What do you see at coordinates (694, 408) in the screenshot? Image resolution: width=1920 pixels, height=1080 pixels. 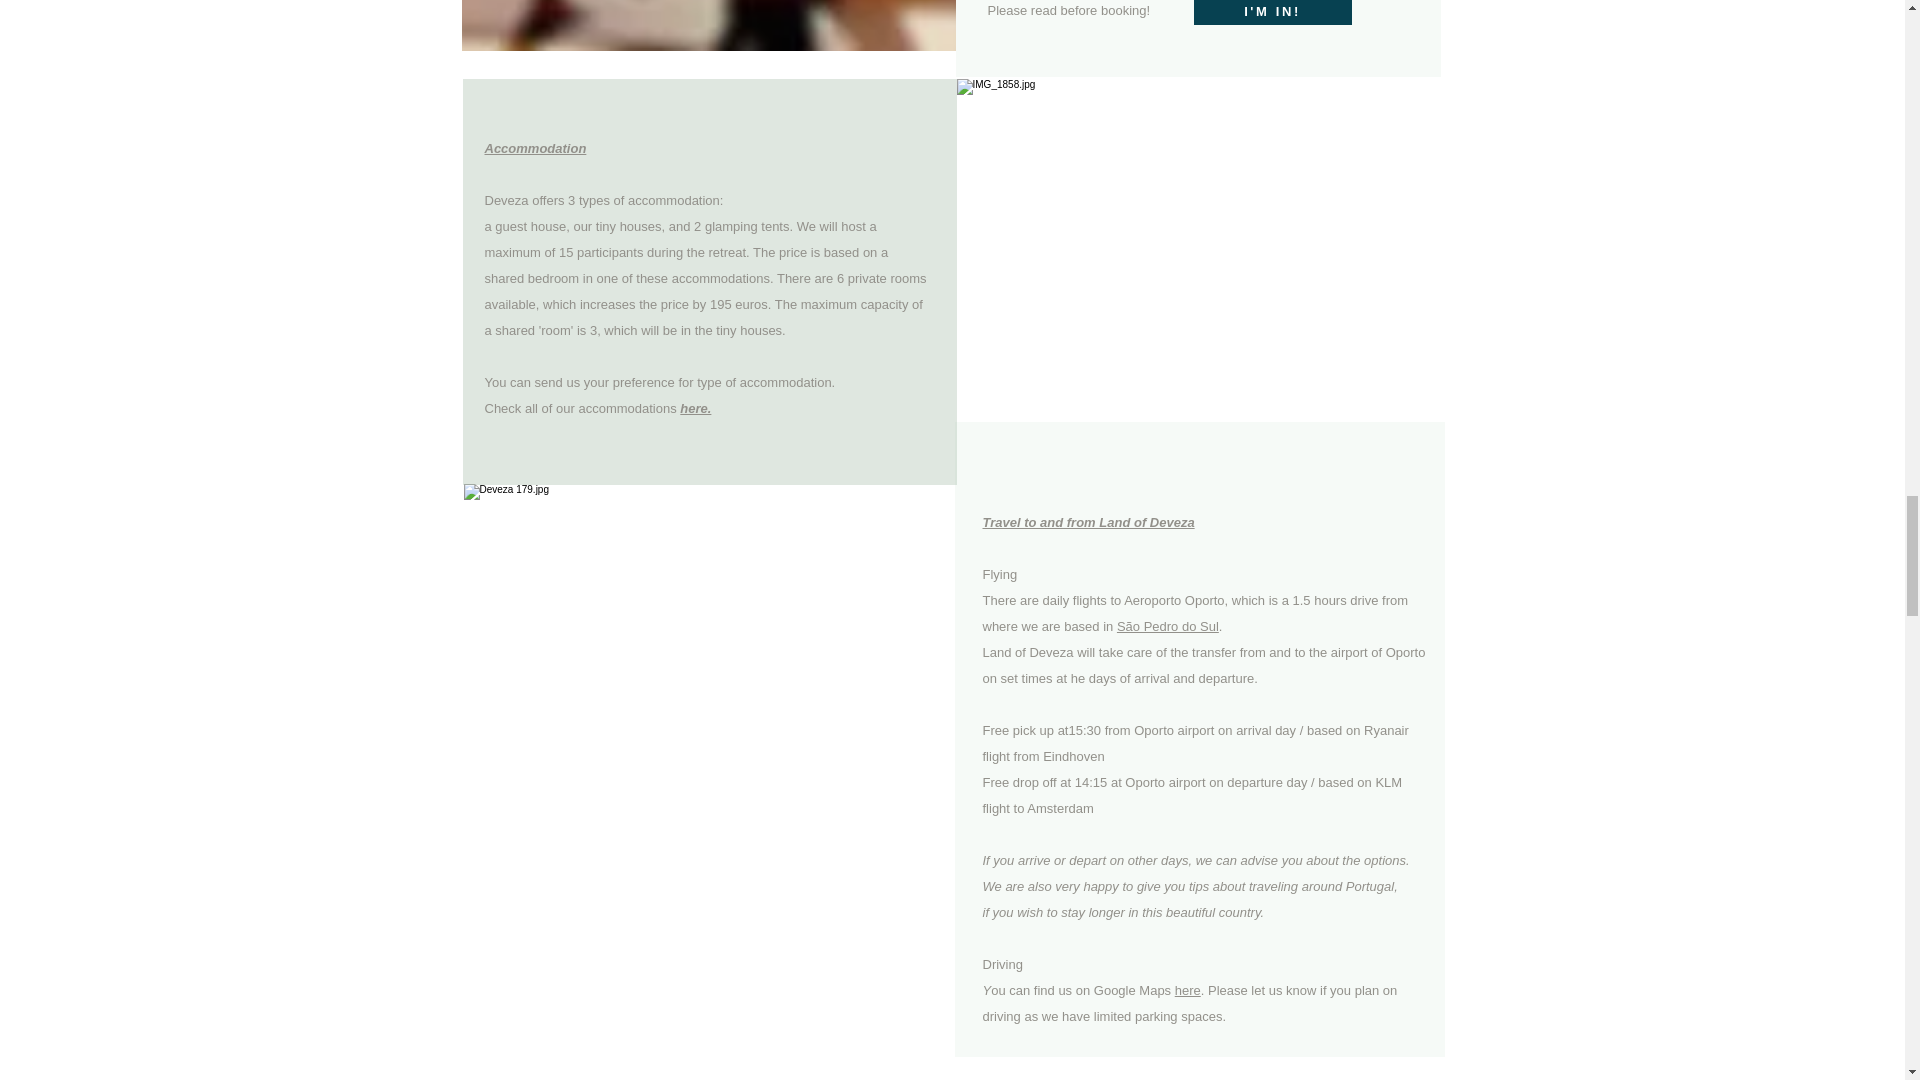 I see `here.` at bounding box center [694, 408].